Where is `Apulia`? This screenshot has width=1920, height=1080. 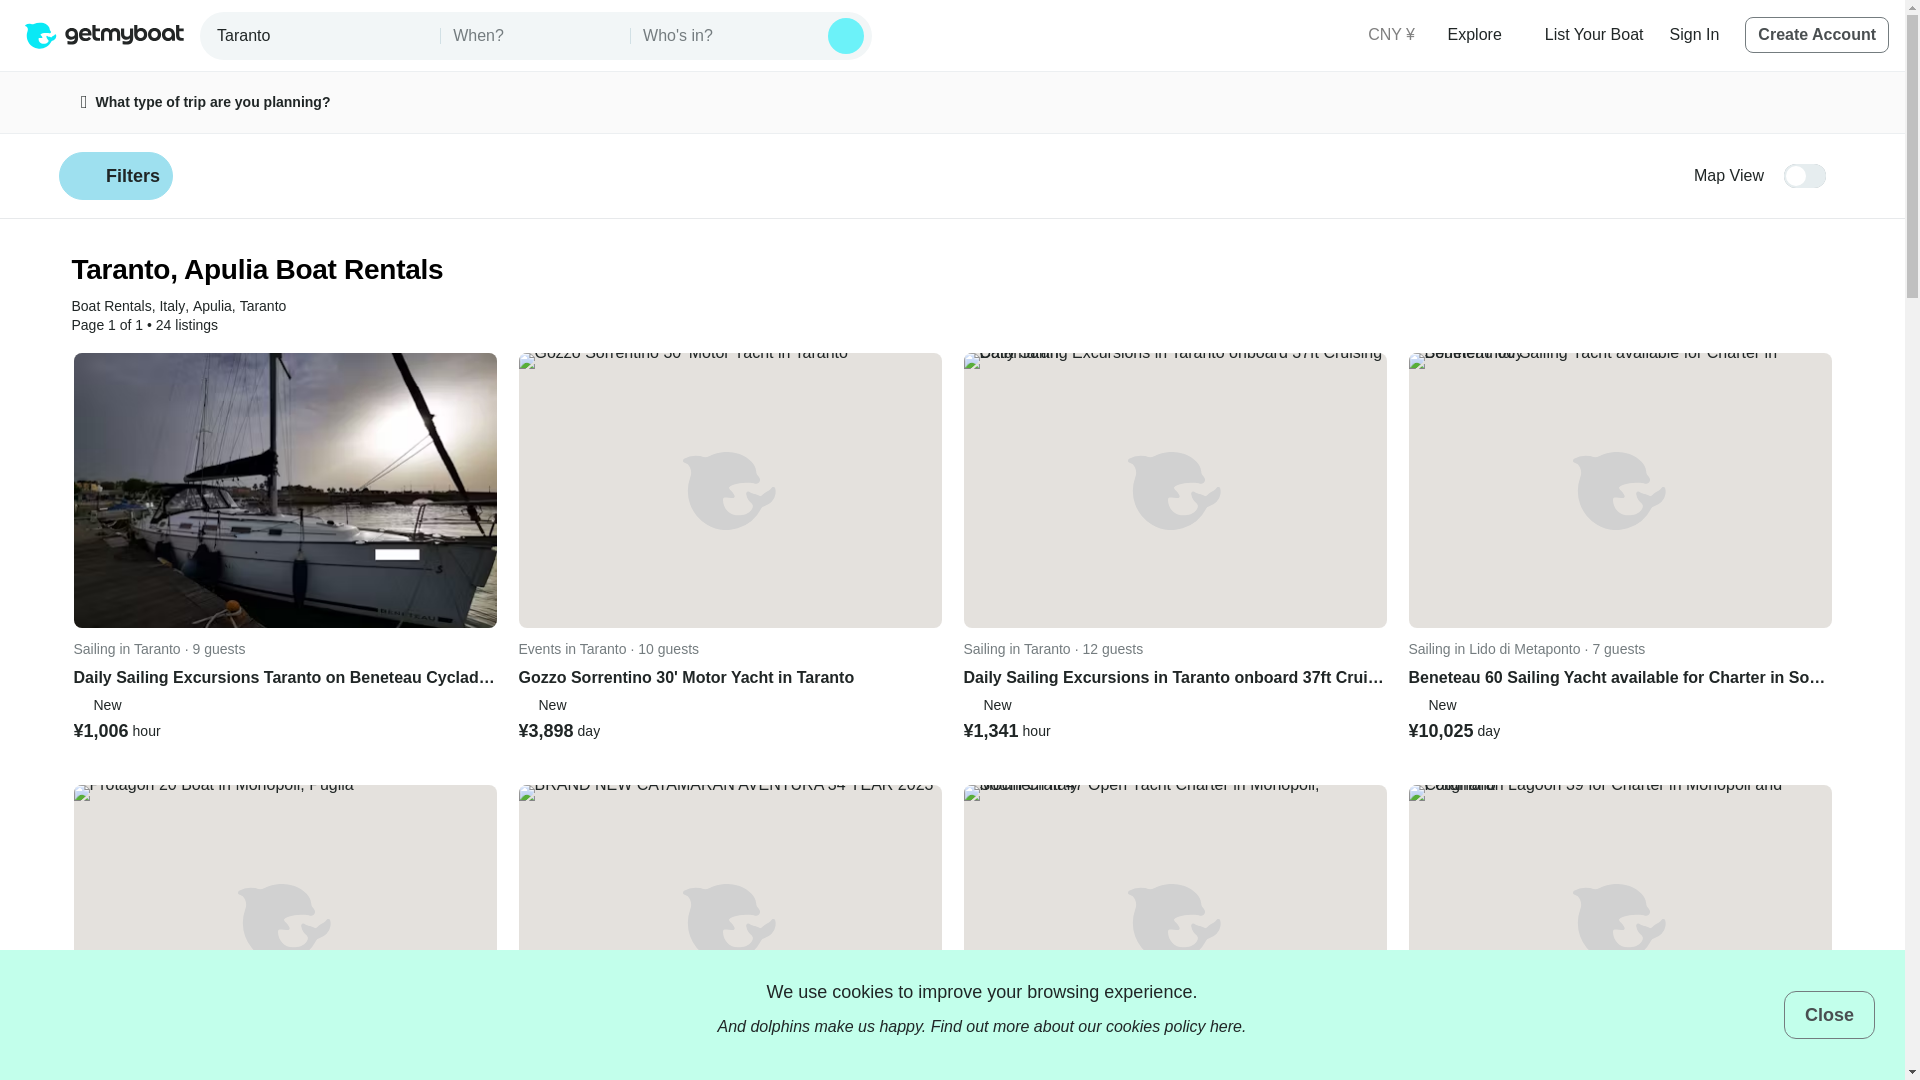
Apulia is located at coordinates (212, 306).